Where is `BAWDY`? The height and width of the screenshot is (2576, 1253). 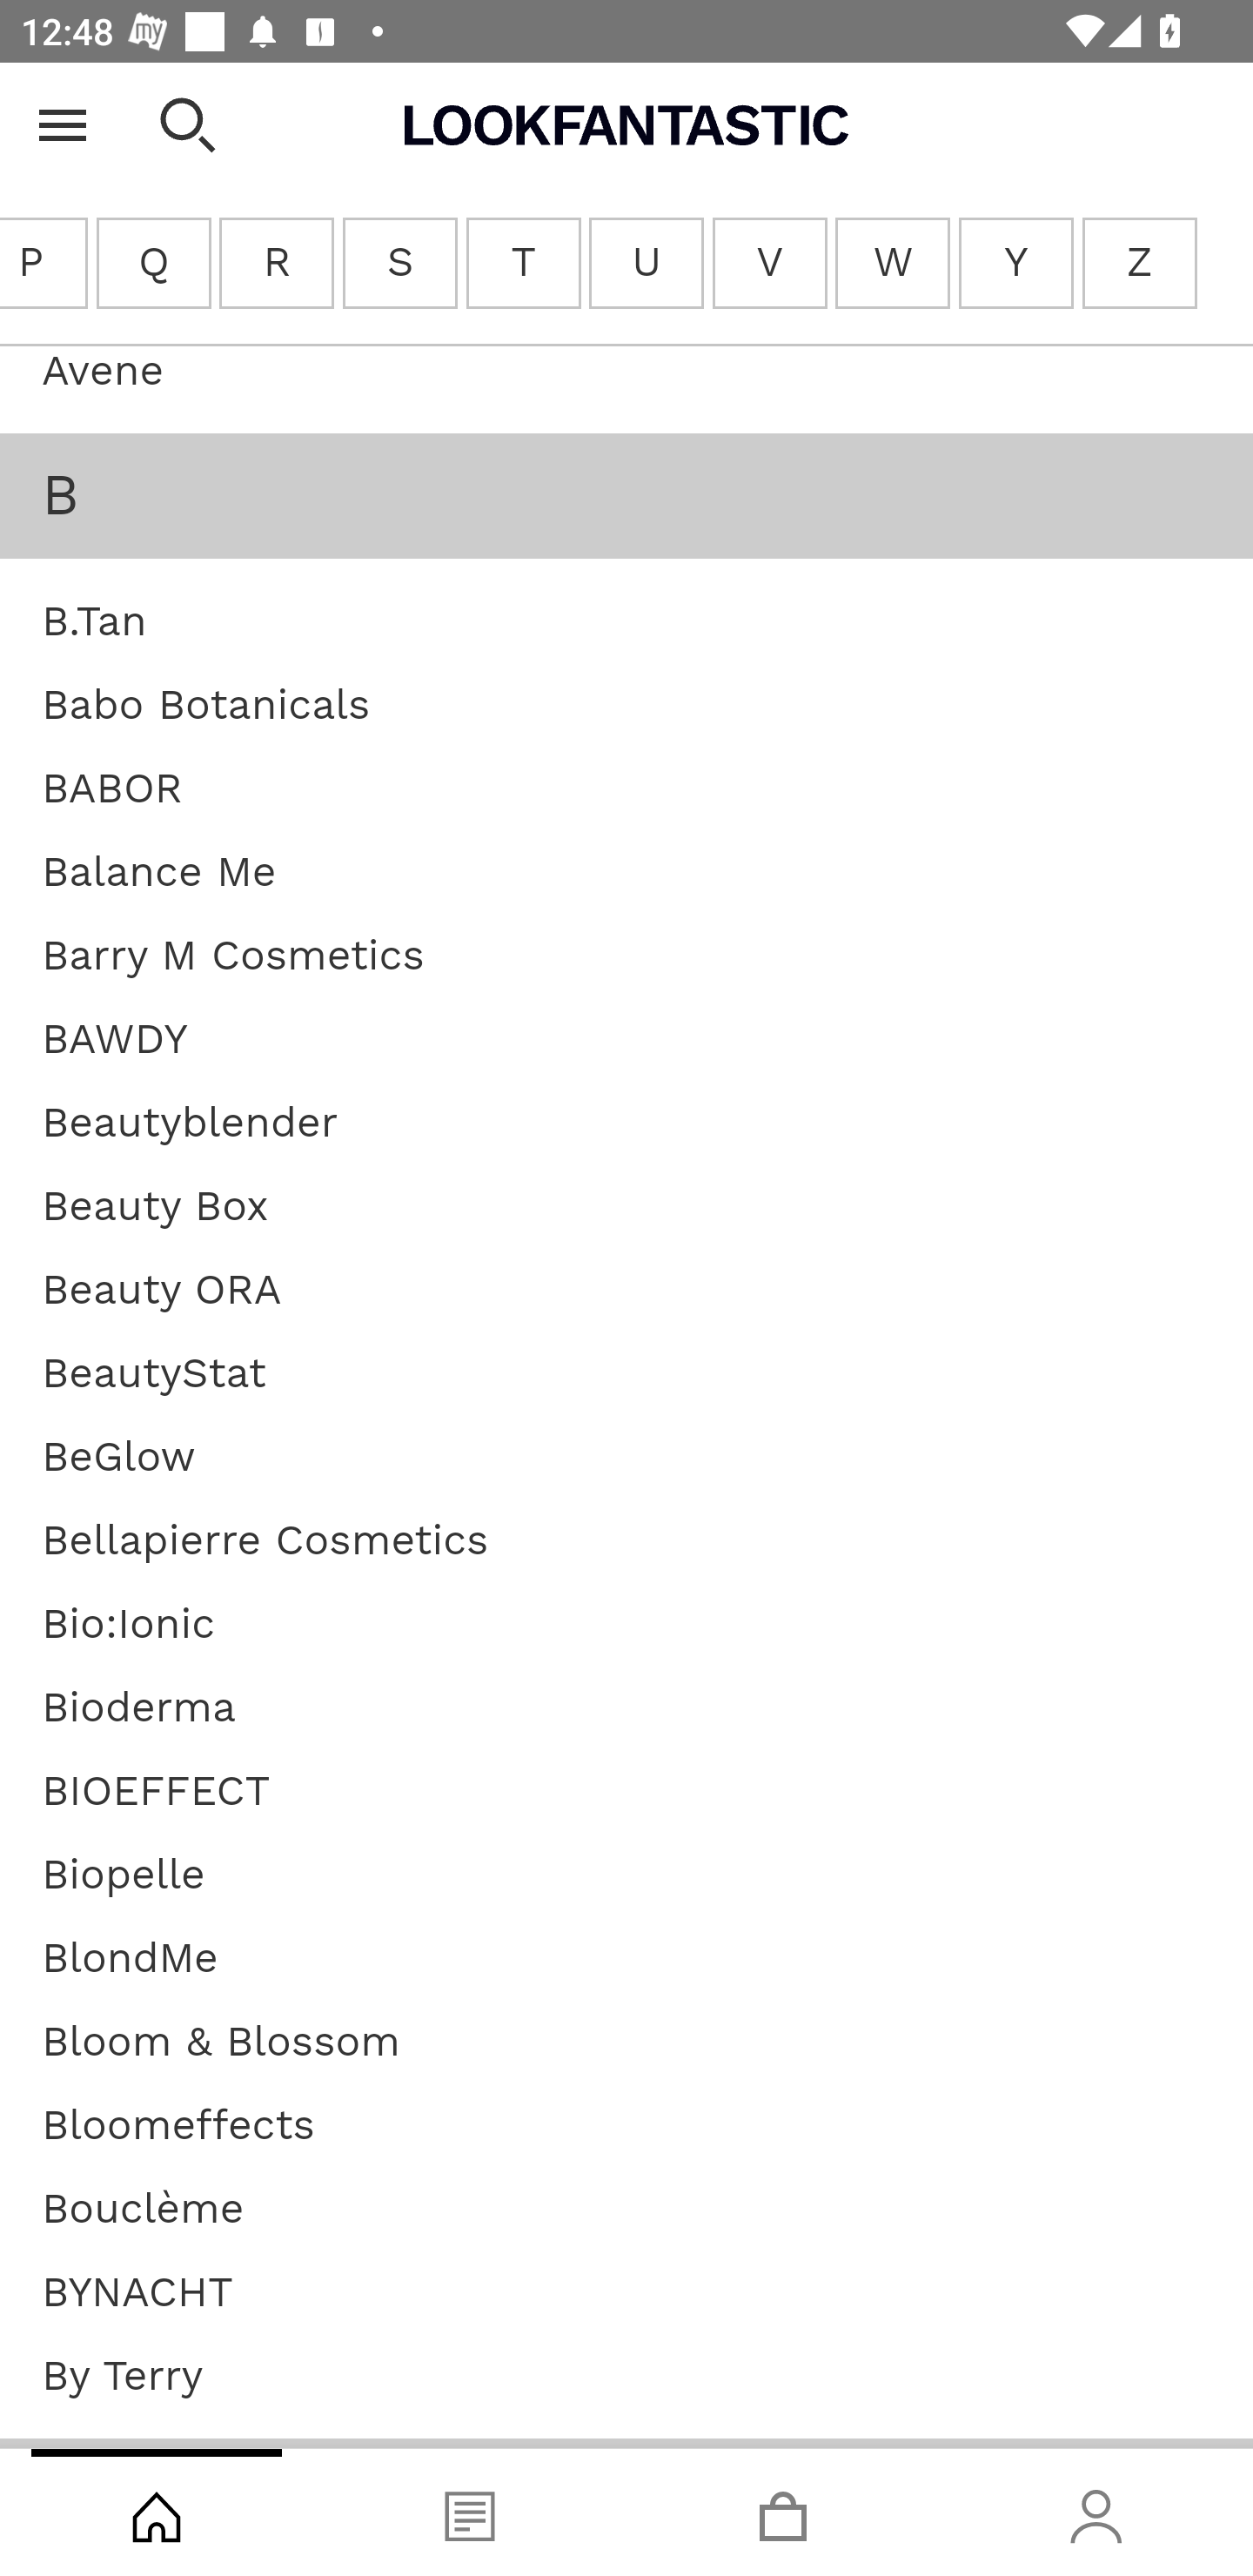 BAWDY is located at coordinates (115, 1042).